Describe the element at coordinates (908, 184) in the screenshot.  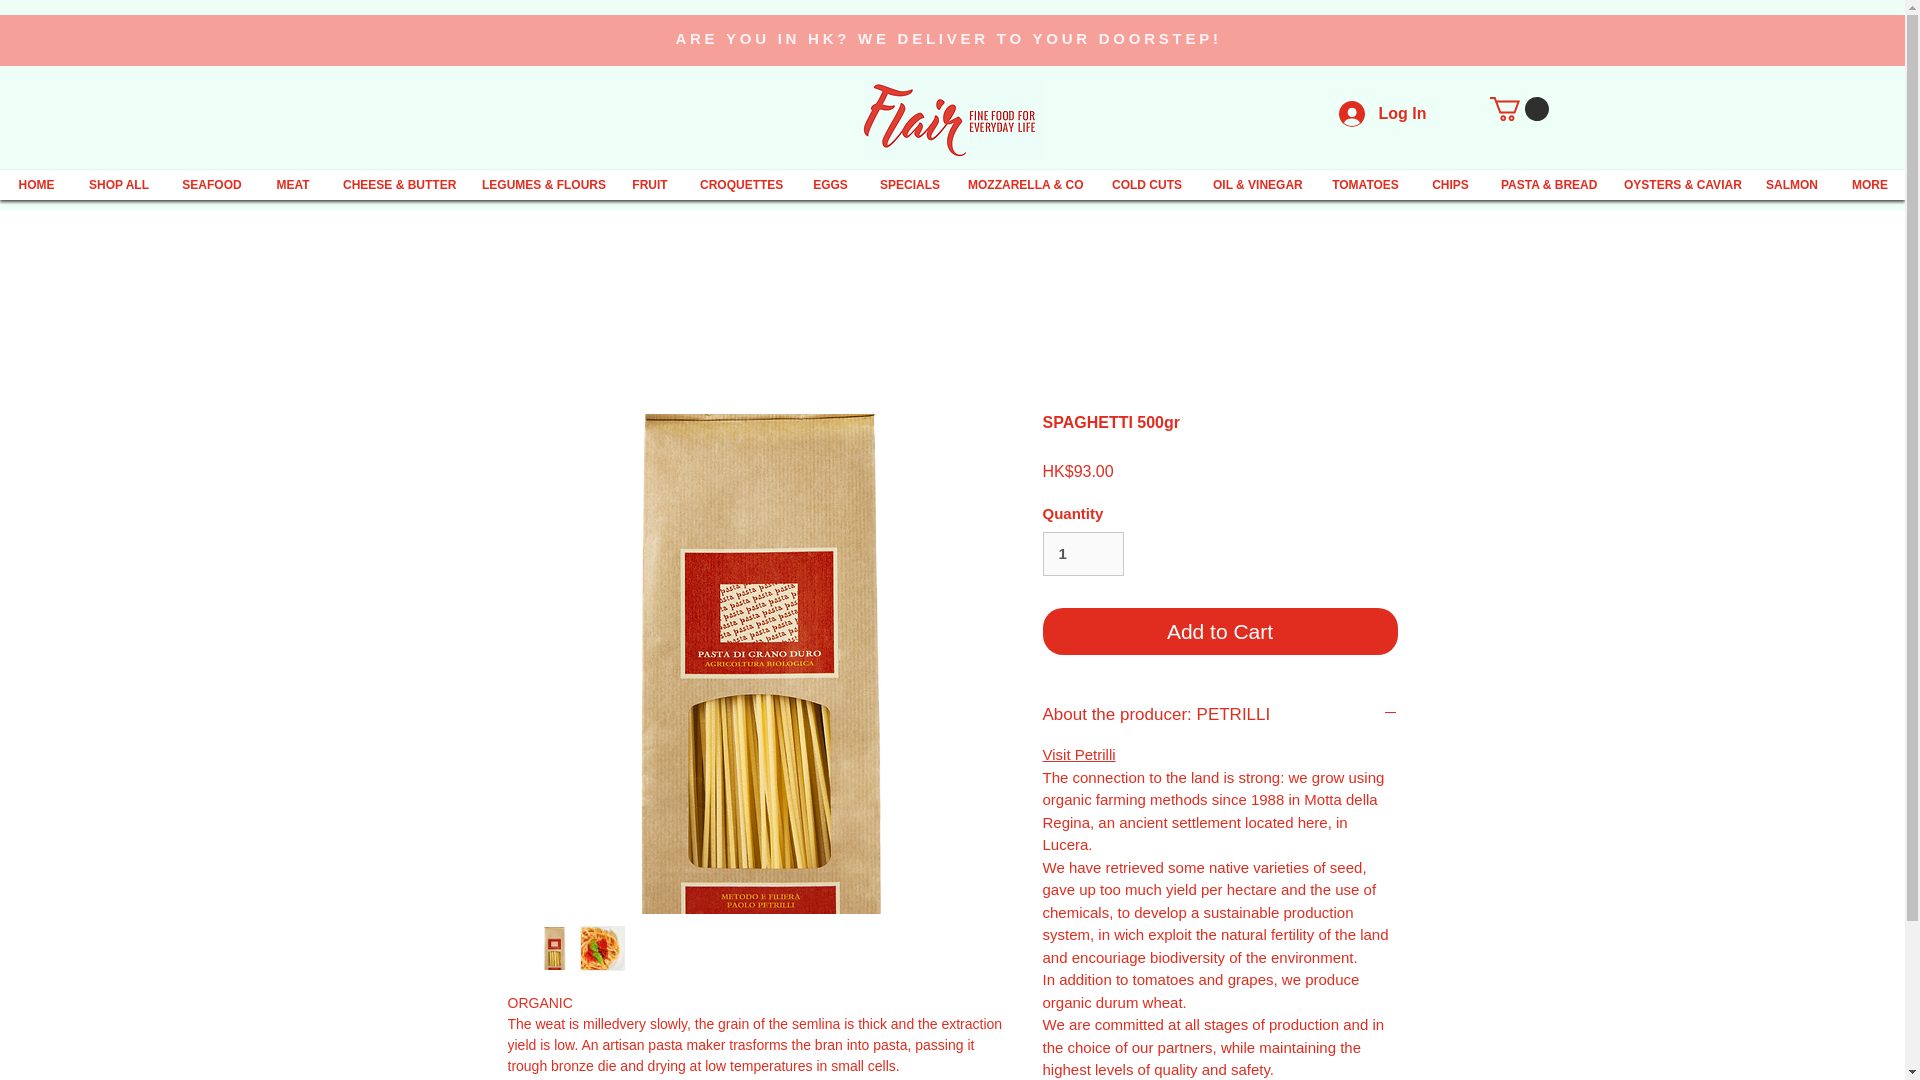
I see `SPECIALS` at that location.